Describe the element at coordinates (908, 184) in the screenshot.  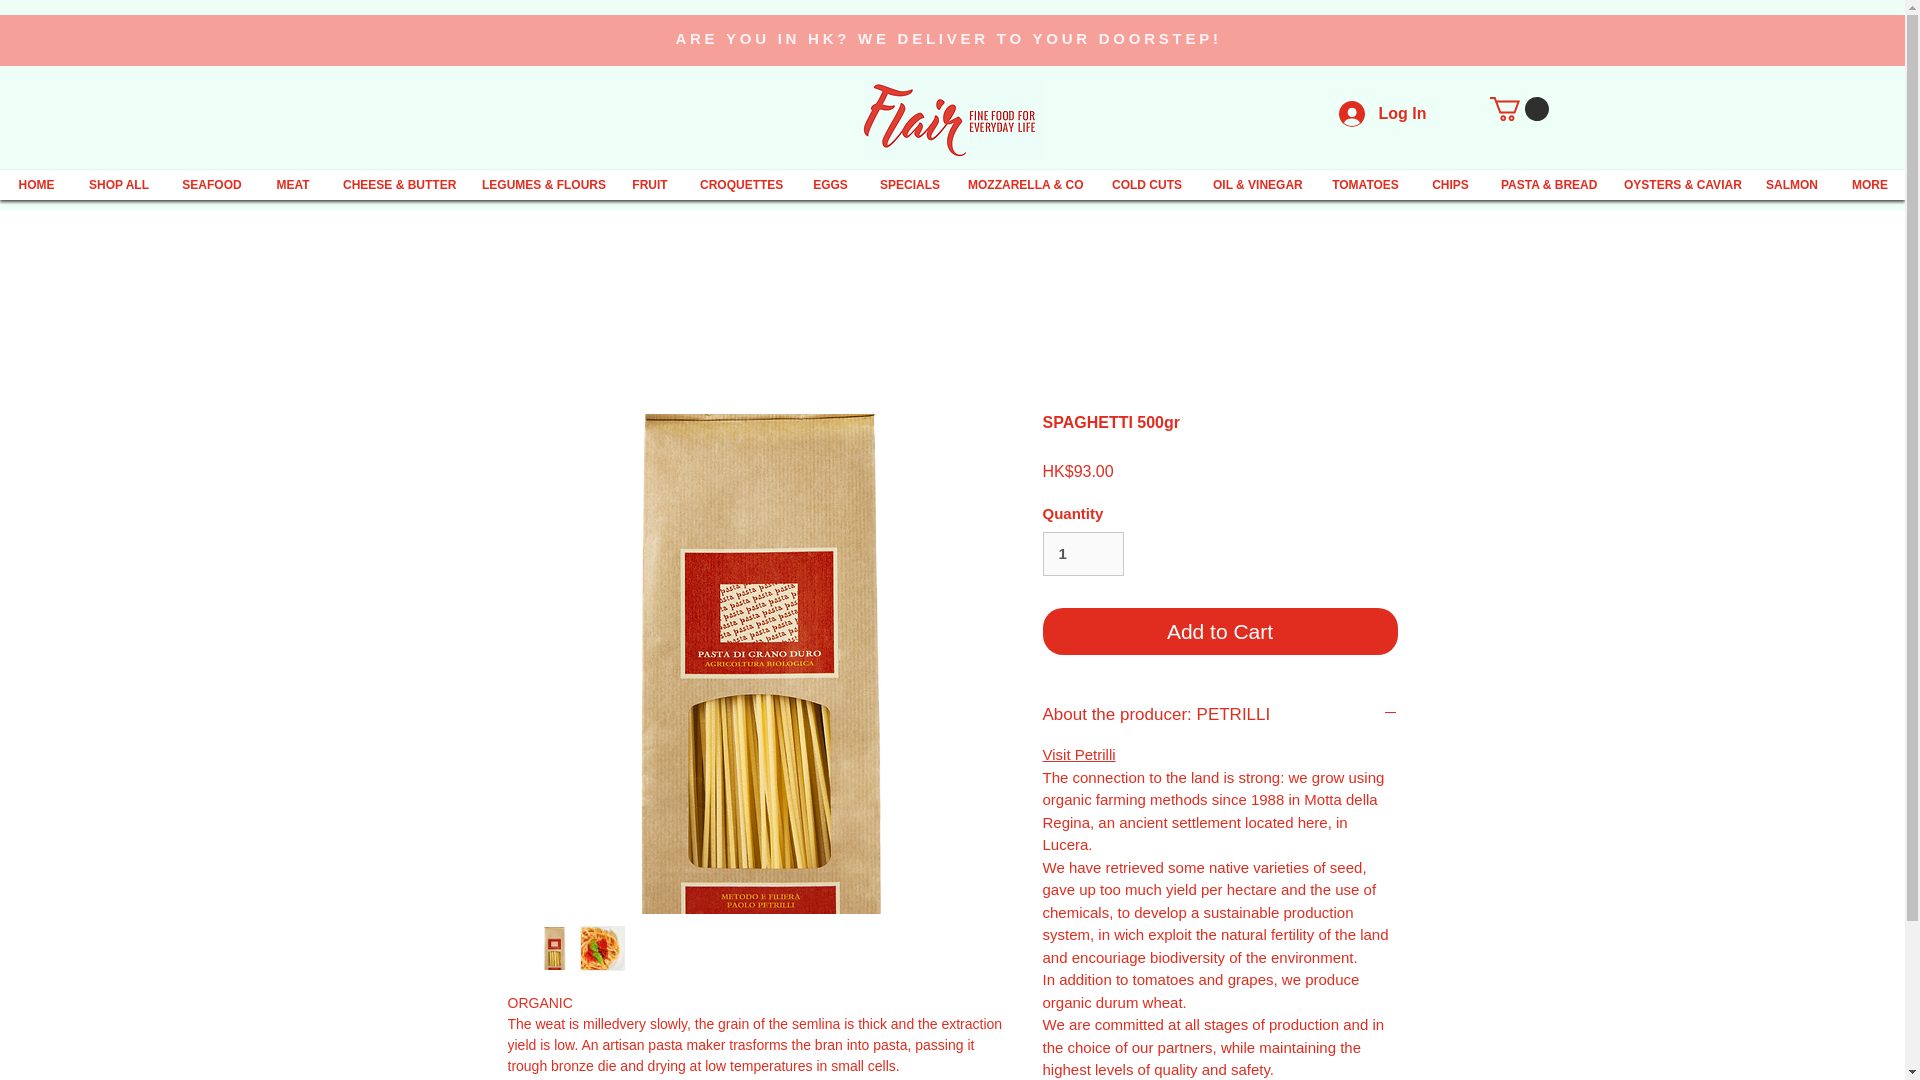
I see `SPECIALS` at that location.